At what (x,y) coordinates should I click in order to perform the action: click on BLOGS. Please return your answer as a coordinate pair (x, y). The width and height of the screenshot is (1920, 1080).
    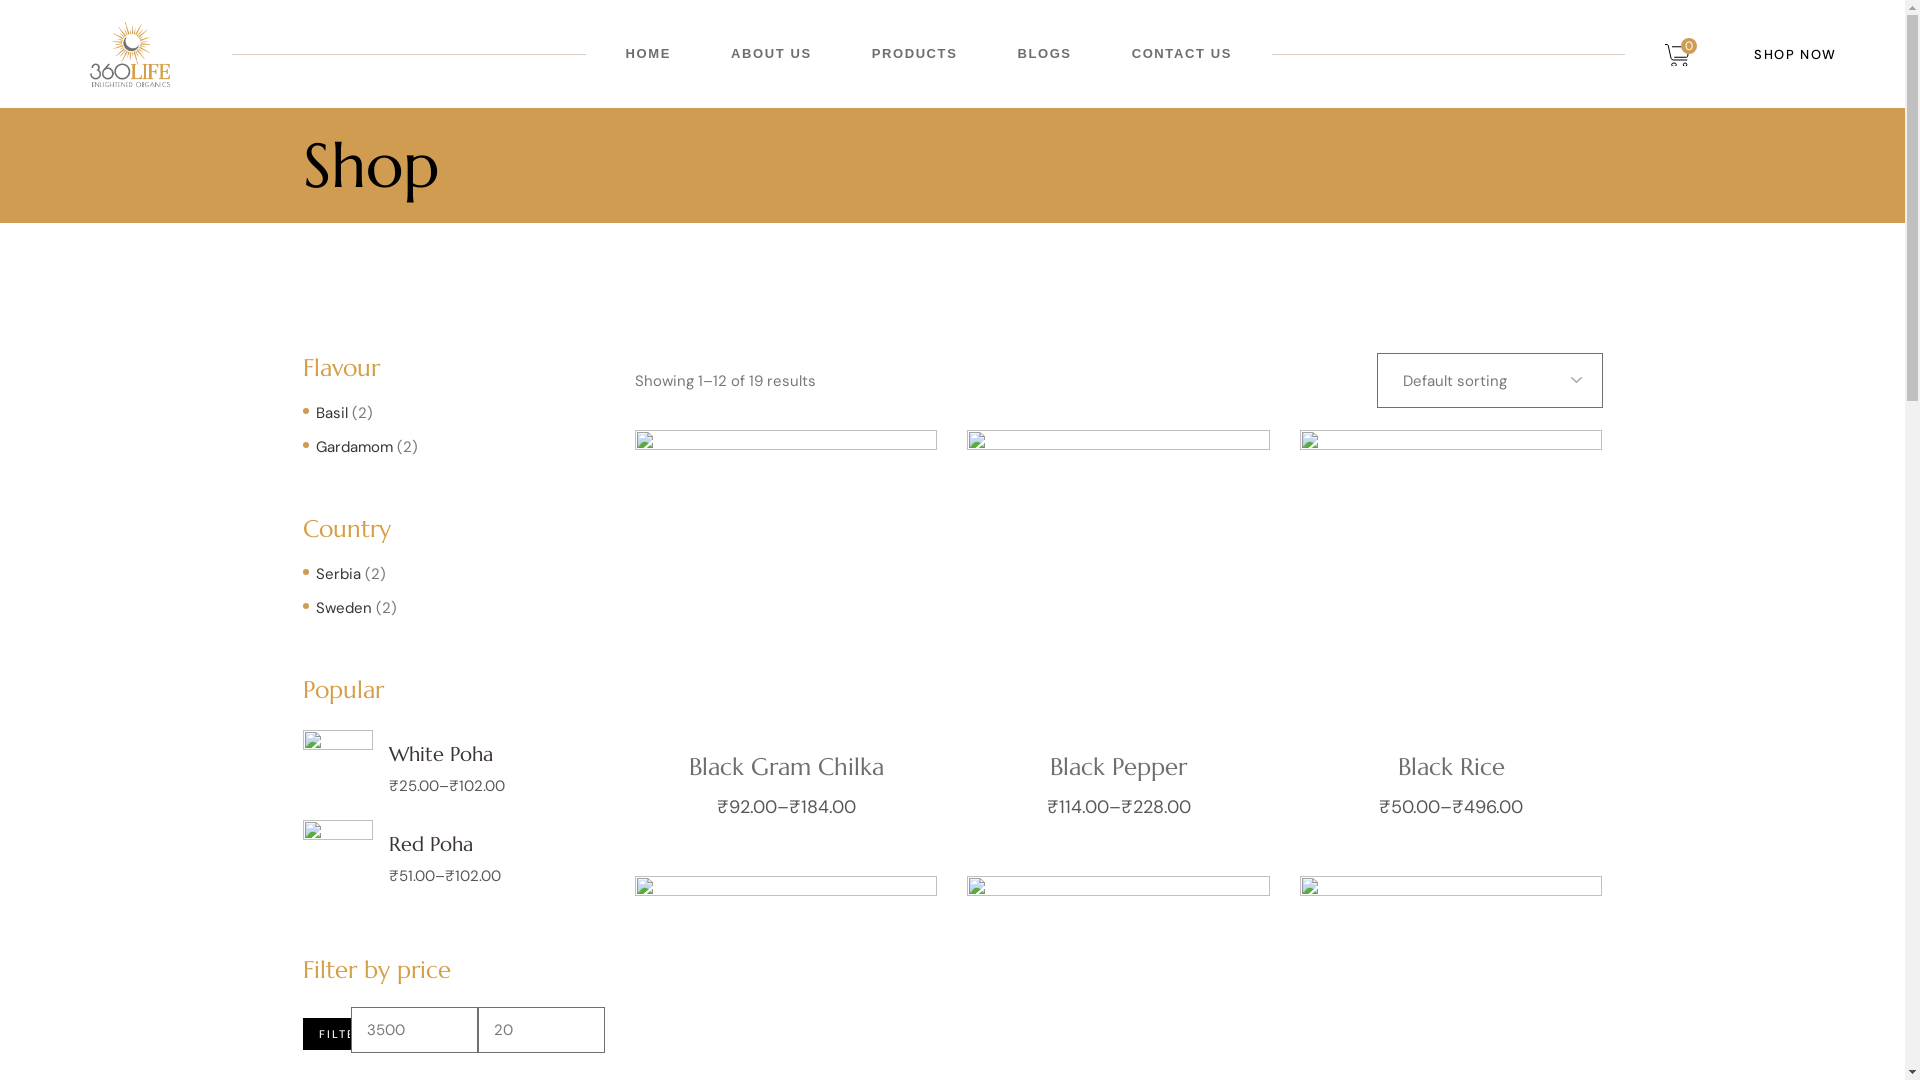
    Looking at the image, I should click on (1044, 54).